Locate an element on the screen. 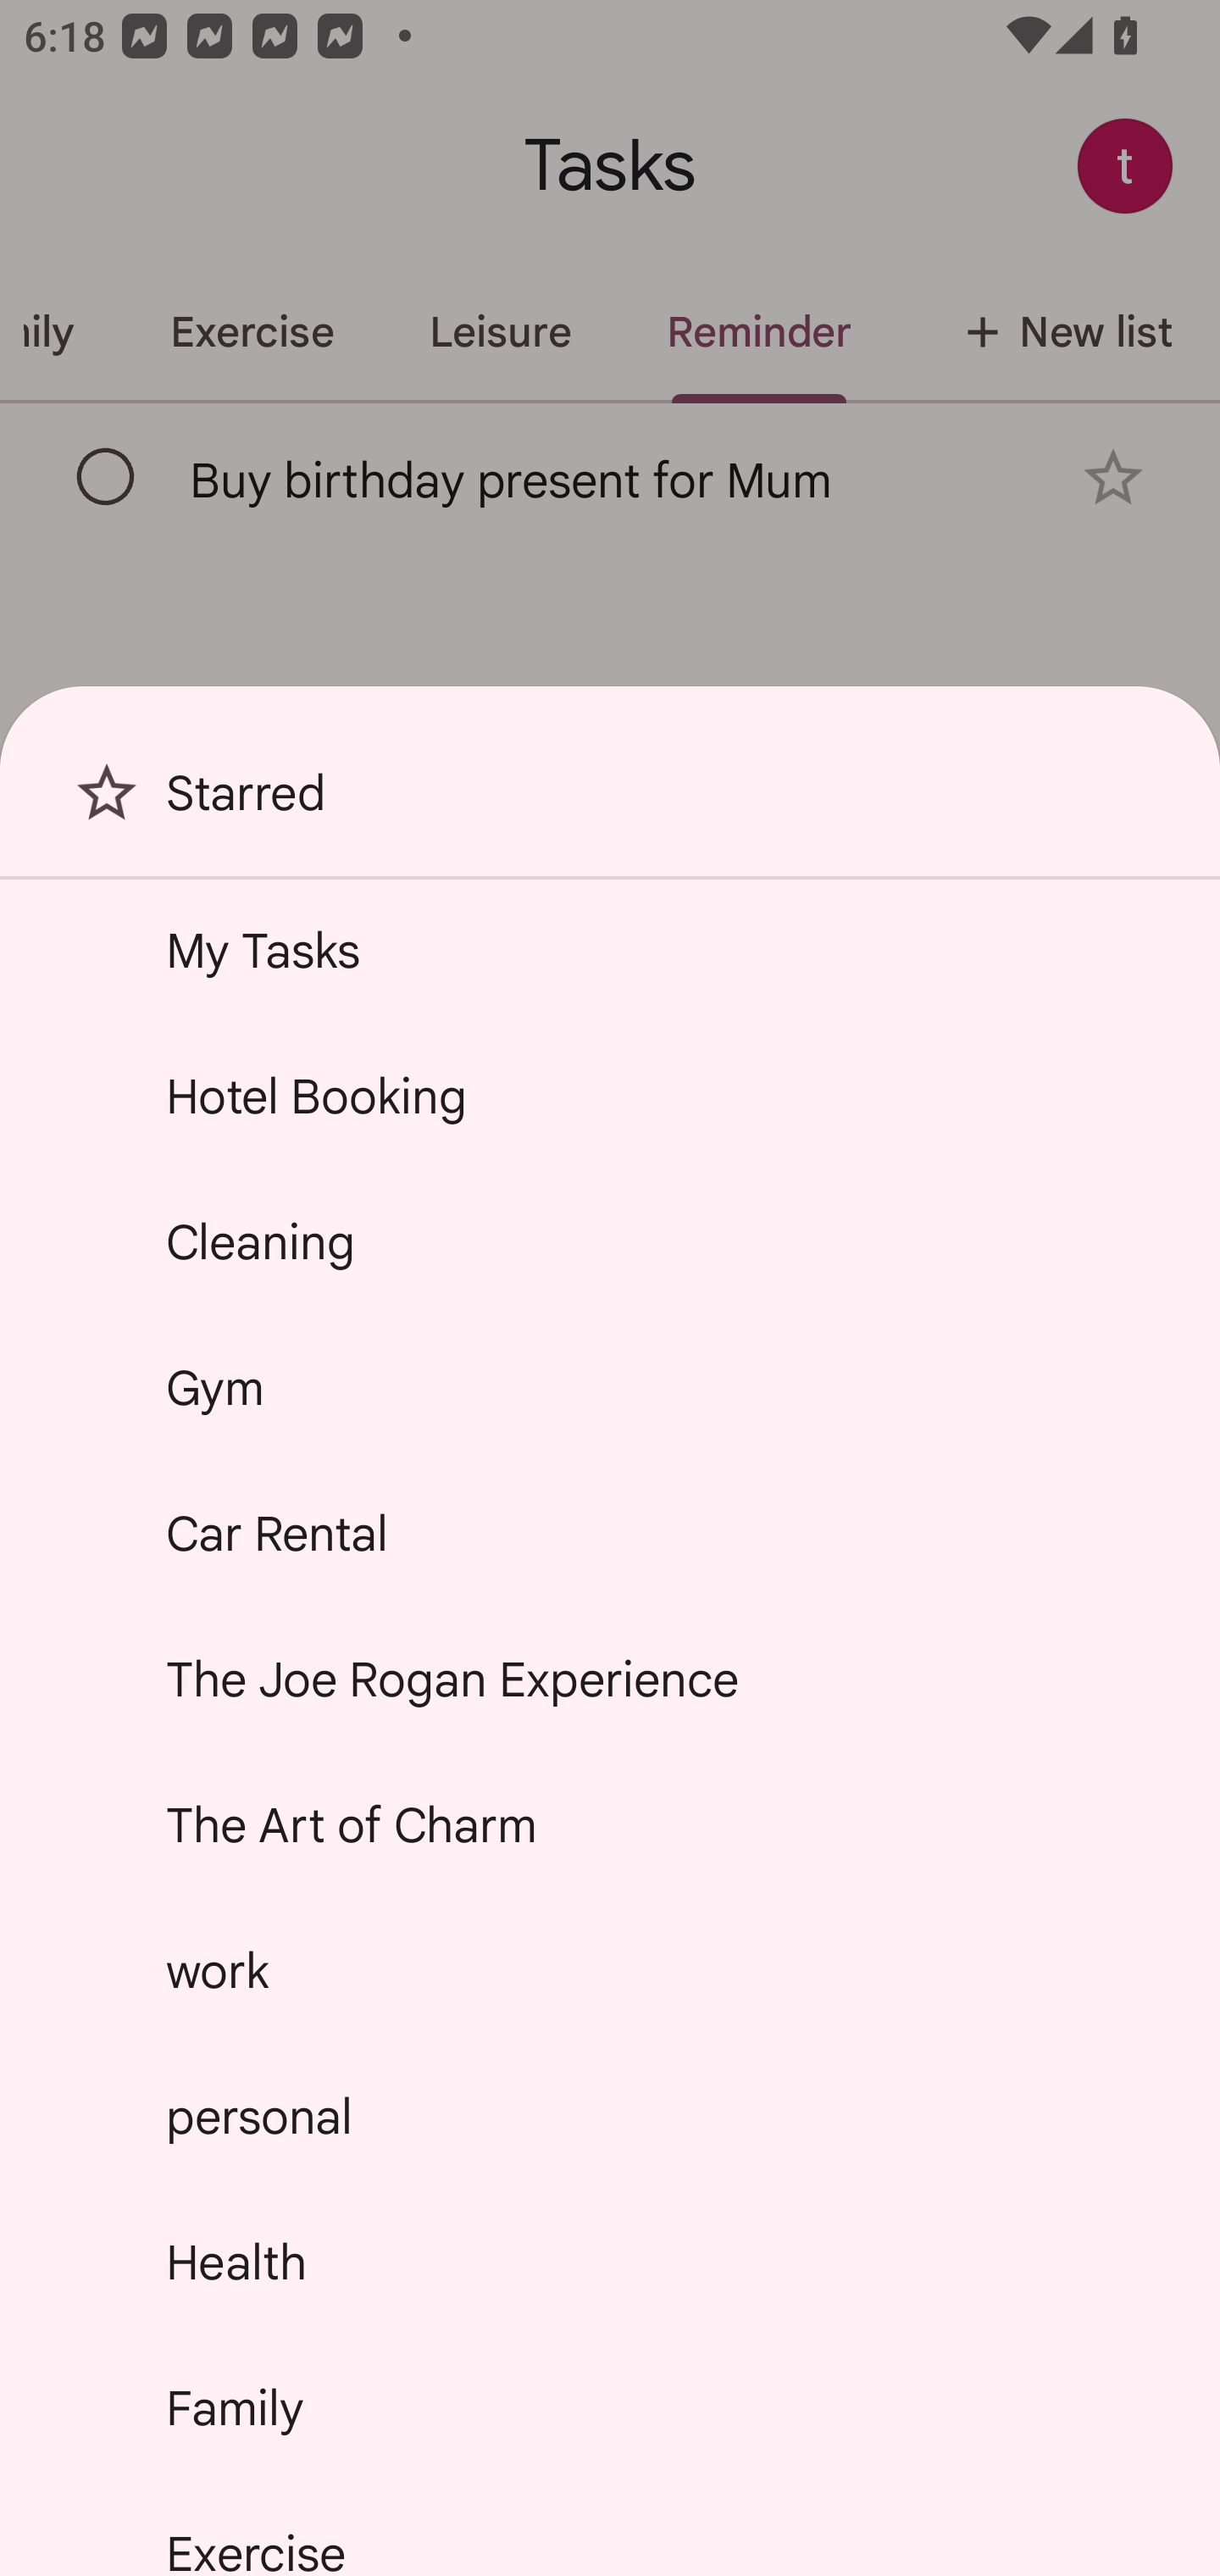 The image size is (1220, 2576). personal is located at coordinates (610, 2115).